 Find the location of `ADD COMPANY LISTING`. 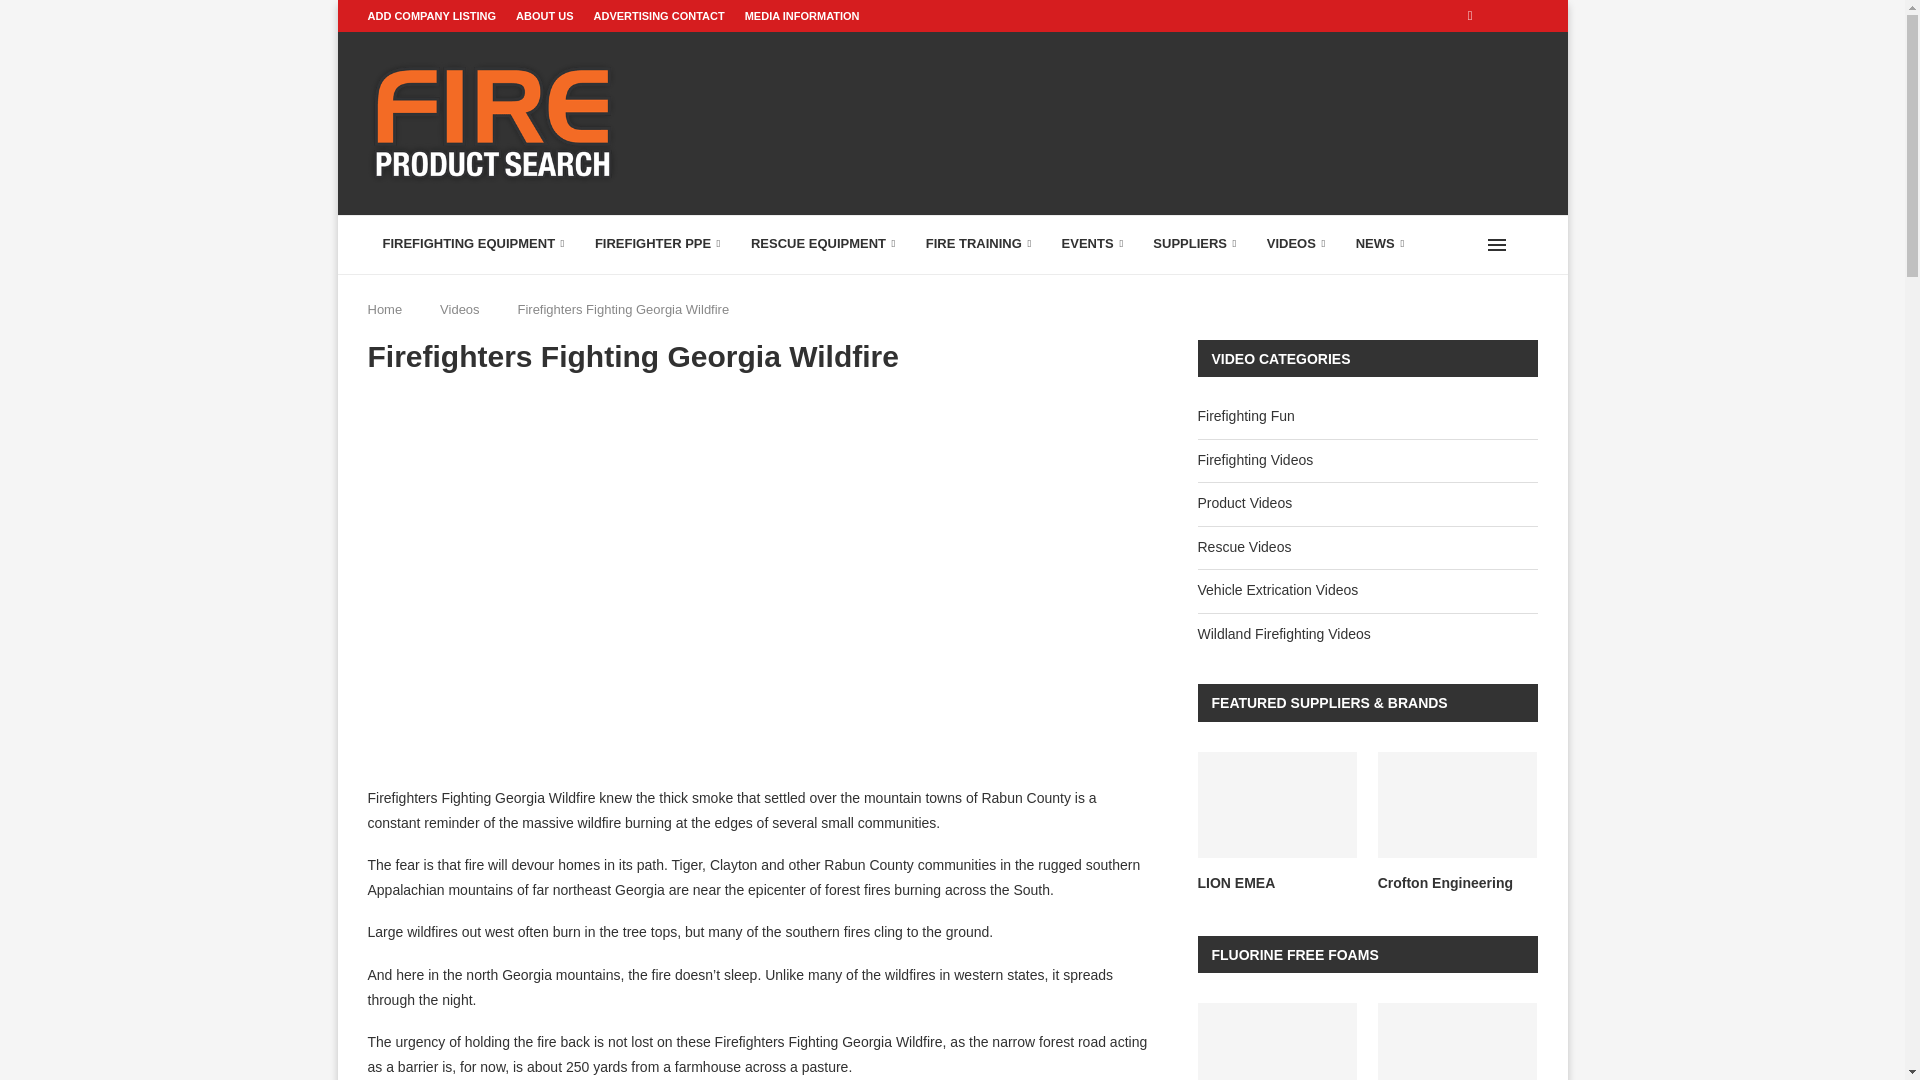

ADD COMPANY LISTING is located at coordinates (432, 16).